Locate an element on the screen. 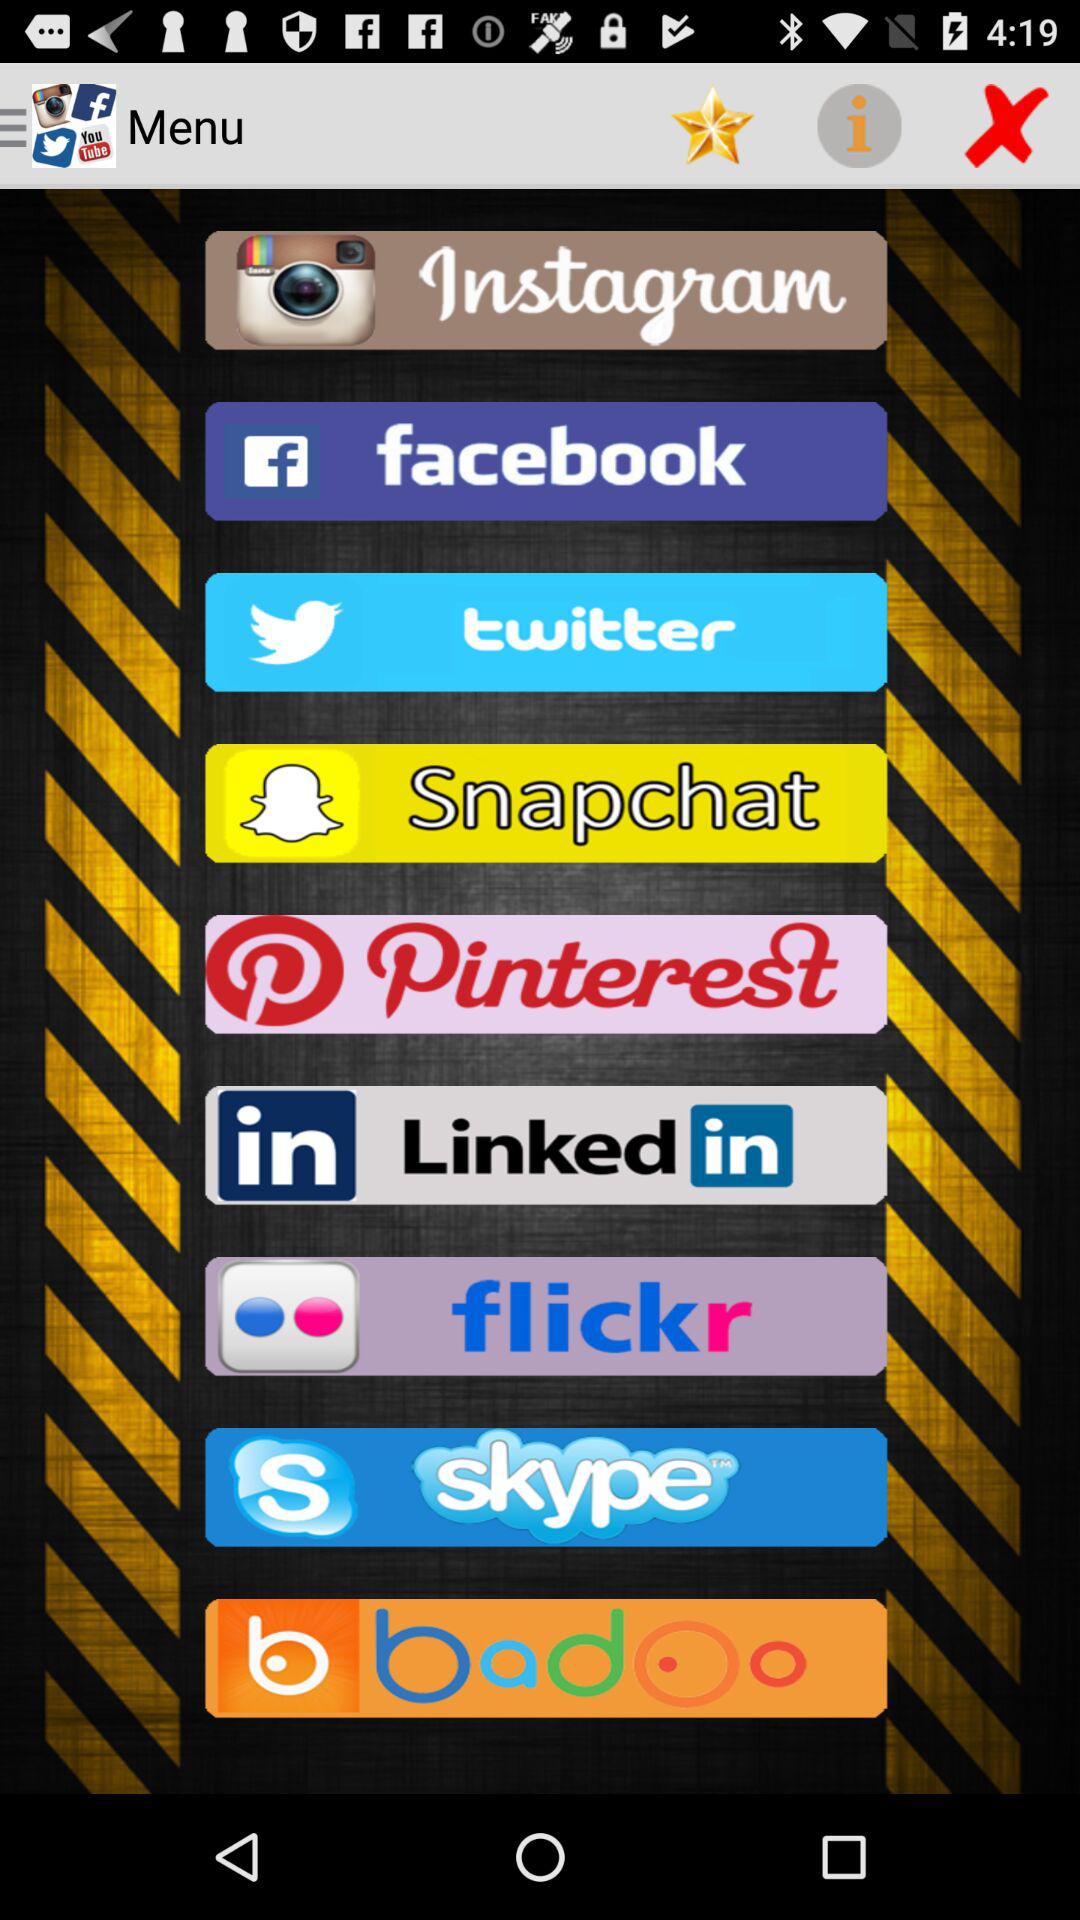 The width and height of the screenshot is (1080, 1920). click instagram option is located at coordinates (540, 296).